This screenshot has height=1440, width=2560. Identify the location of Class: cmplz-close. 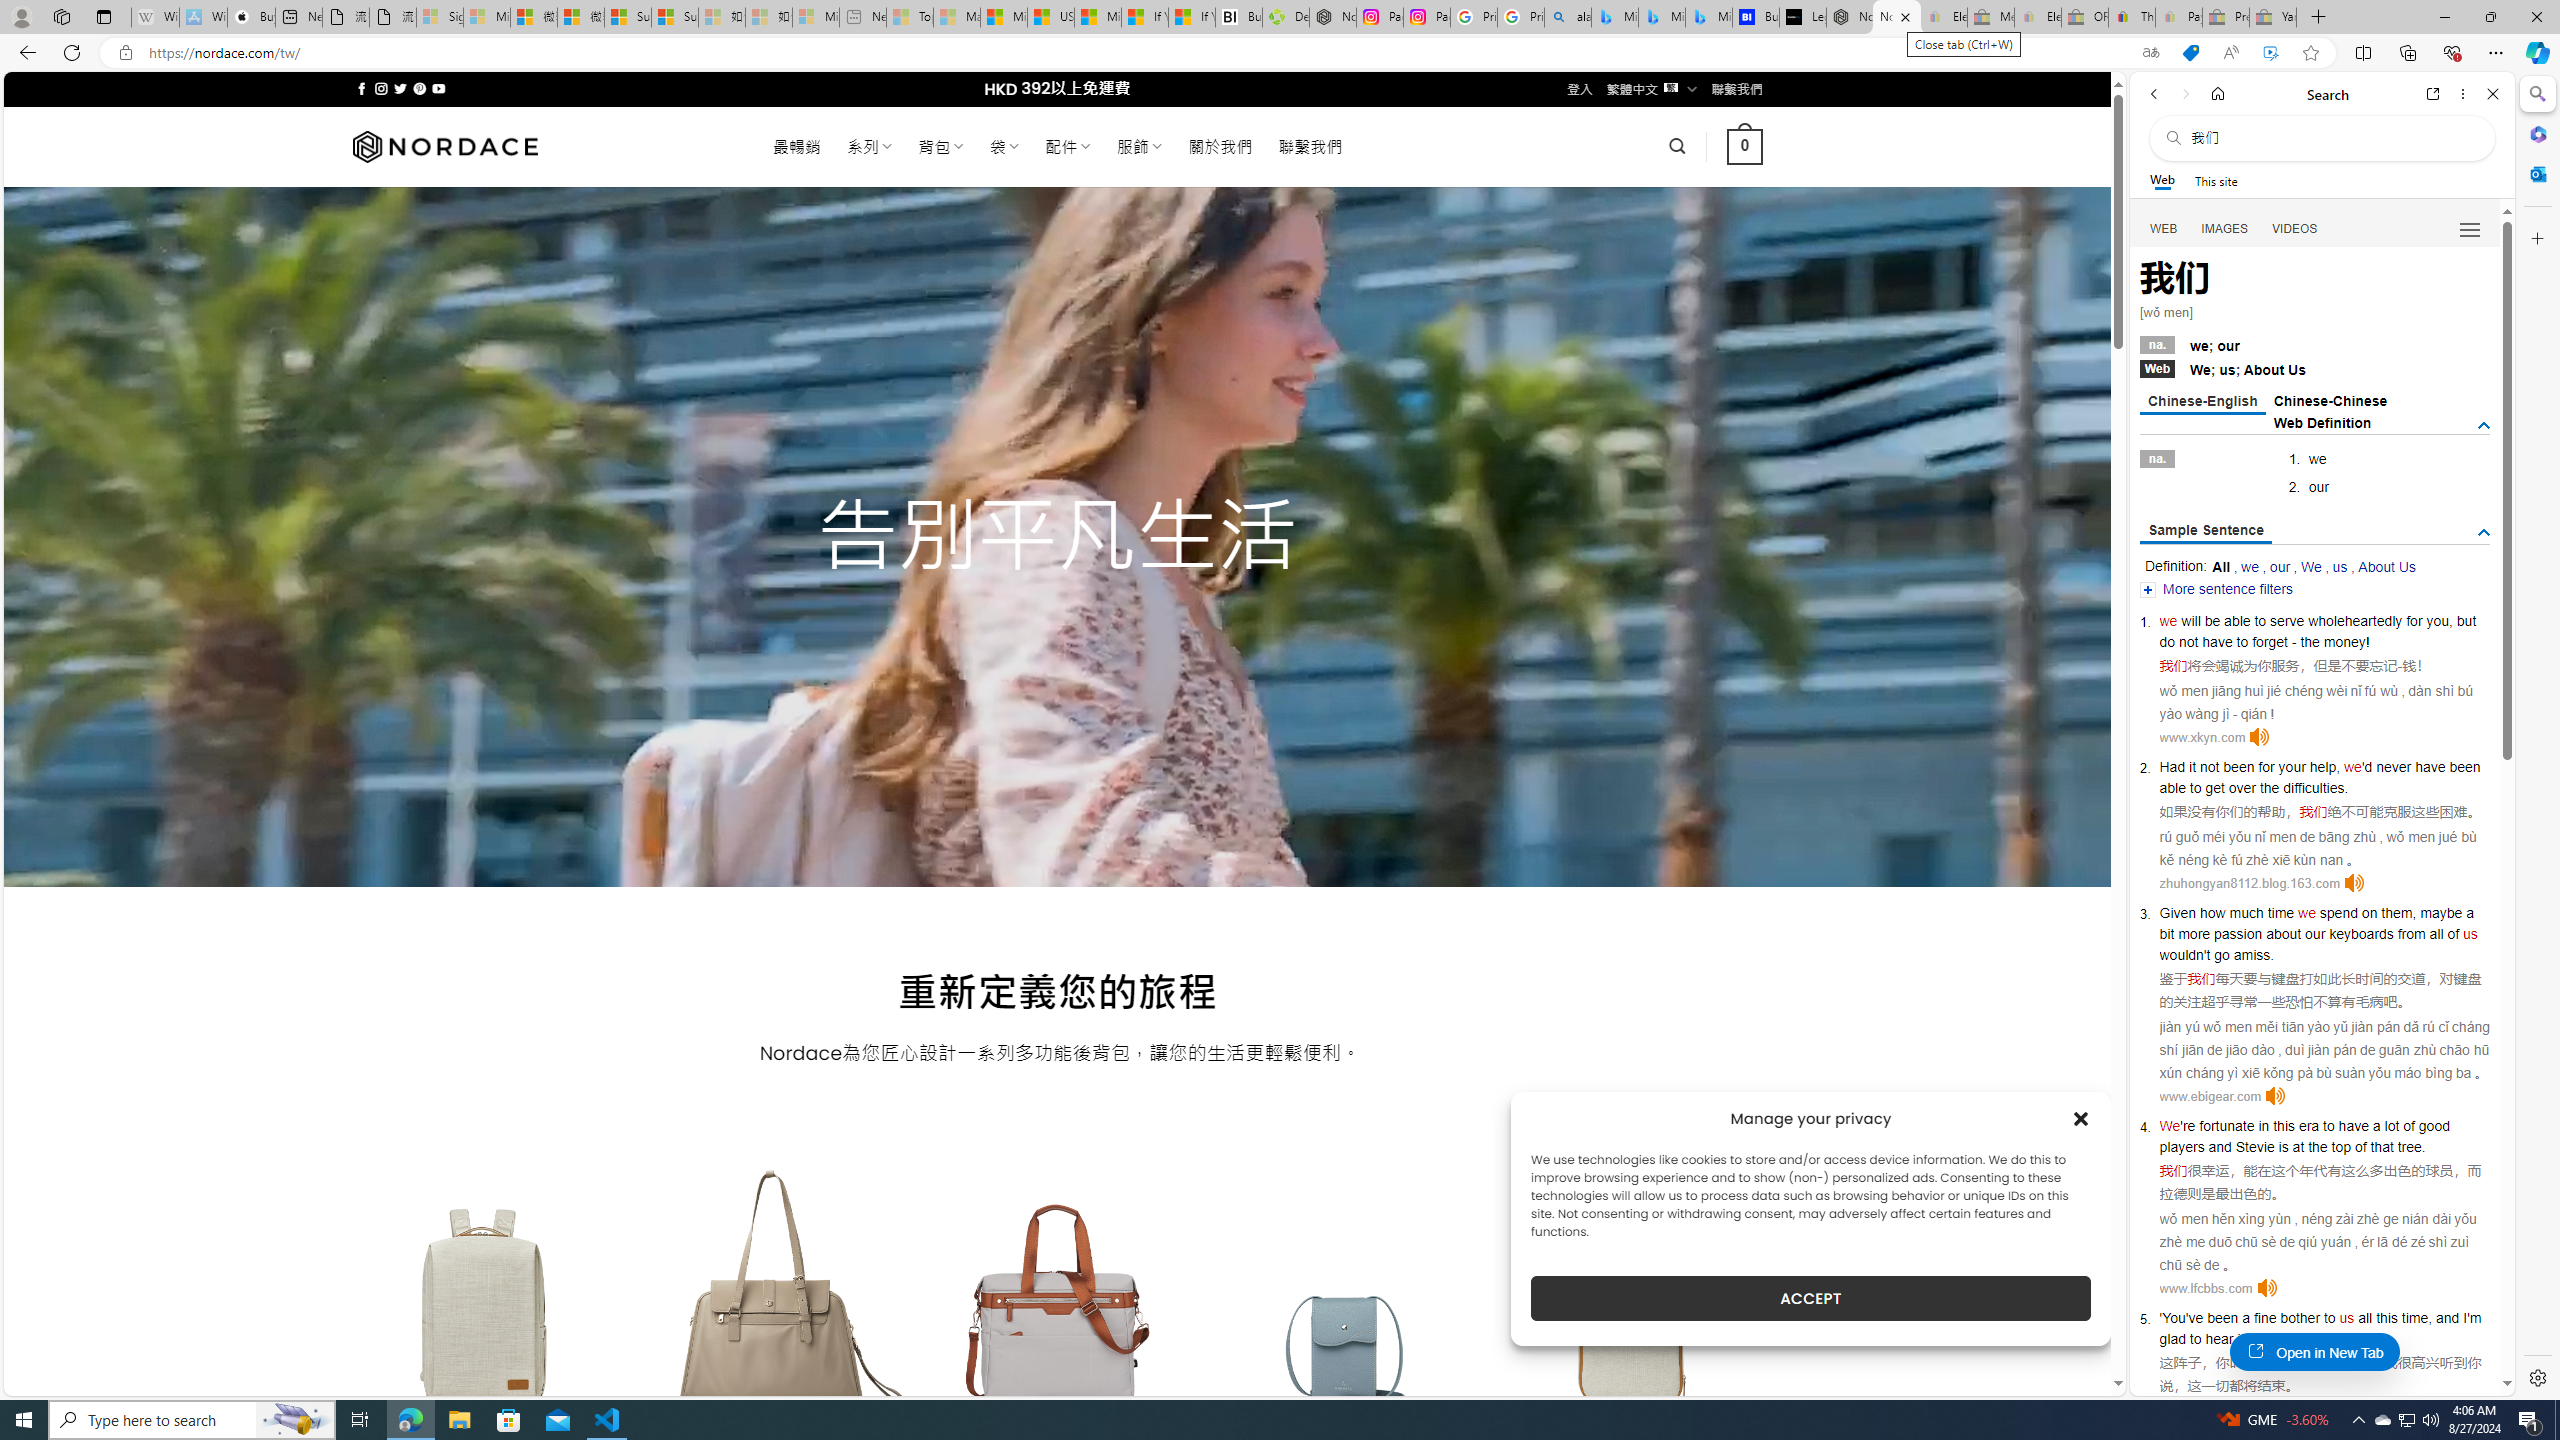
(2081, 1118).